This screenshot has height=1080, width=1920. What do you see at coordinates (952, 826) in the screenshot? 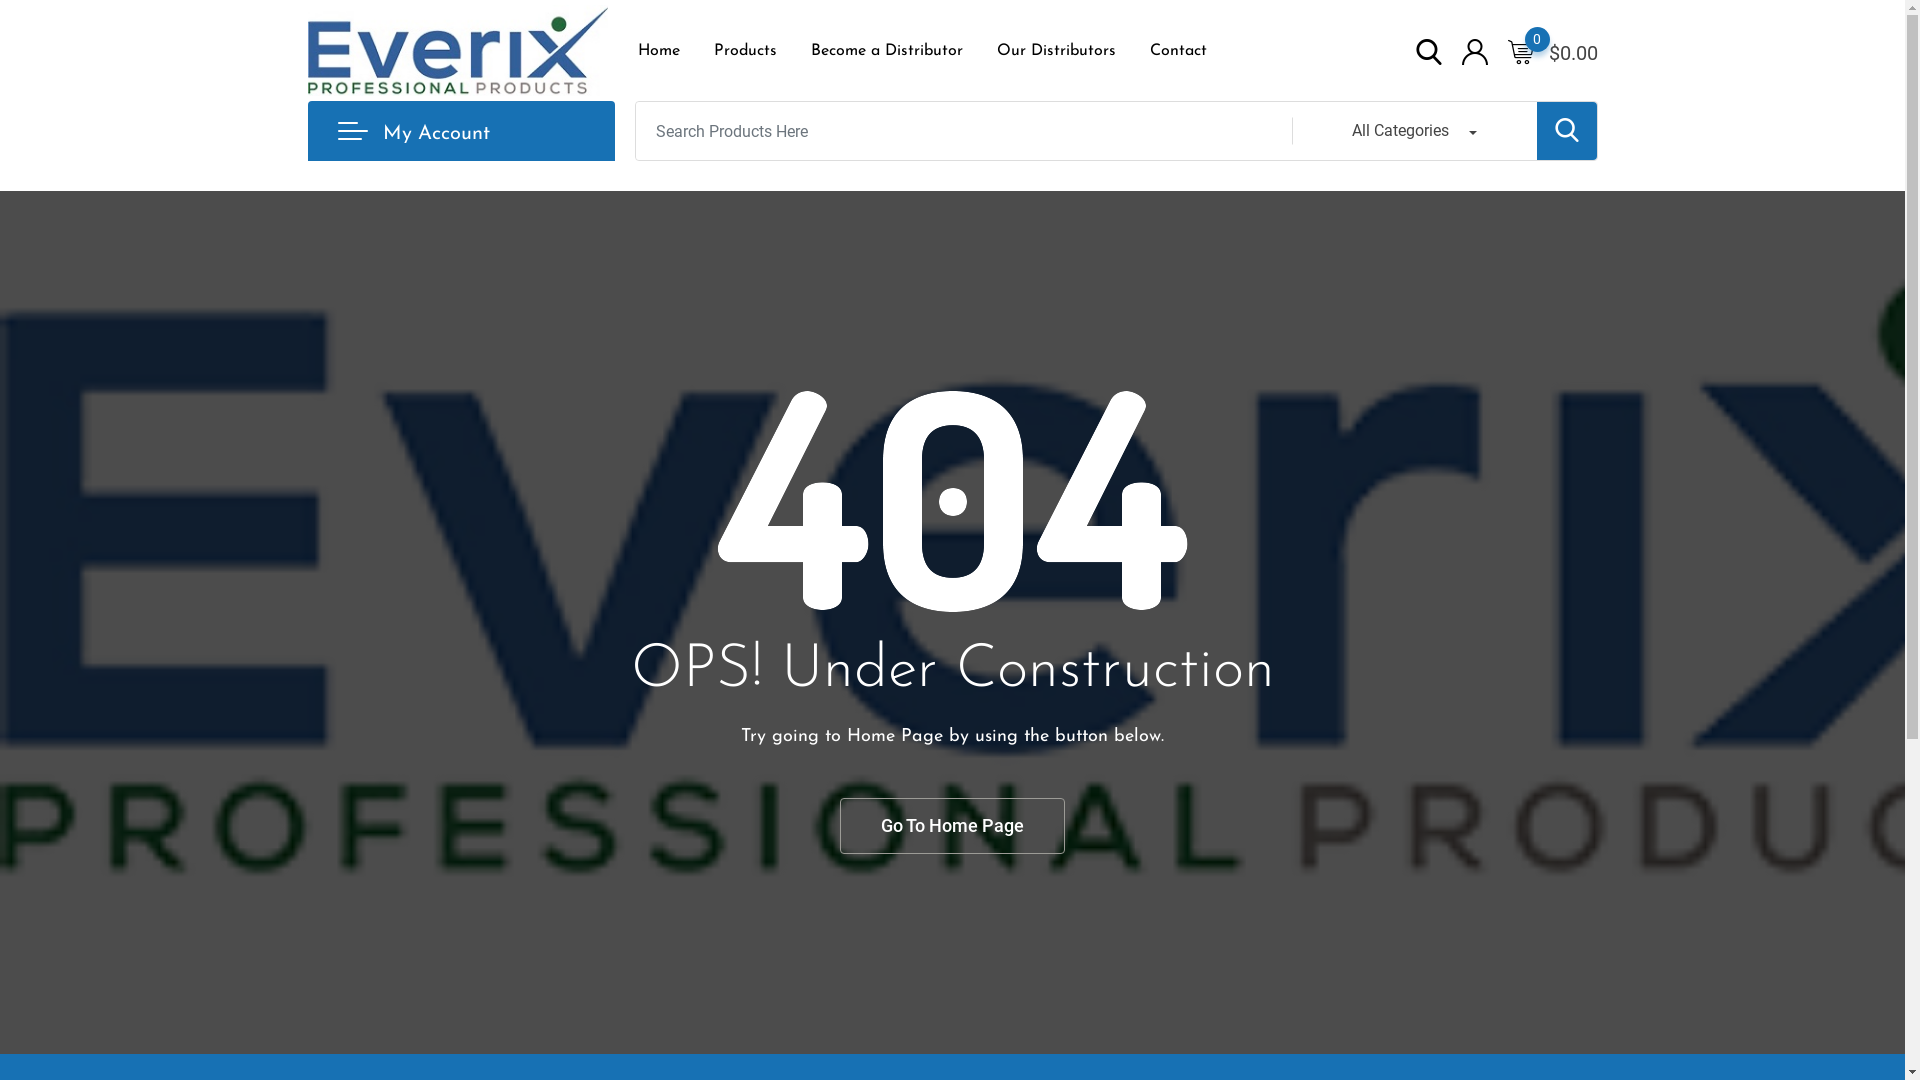
I see `Go To Home Page` at bounding box center [952, 826].